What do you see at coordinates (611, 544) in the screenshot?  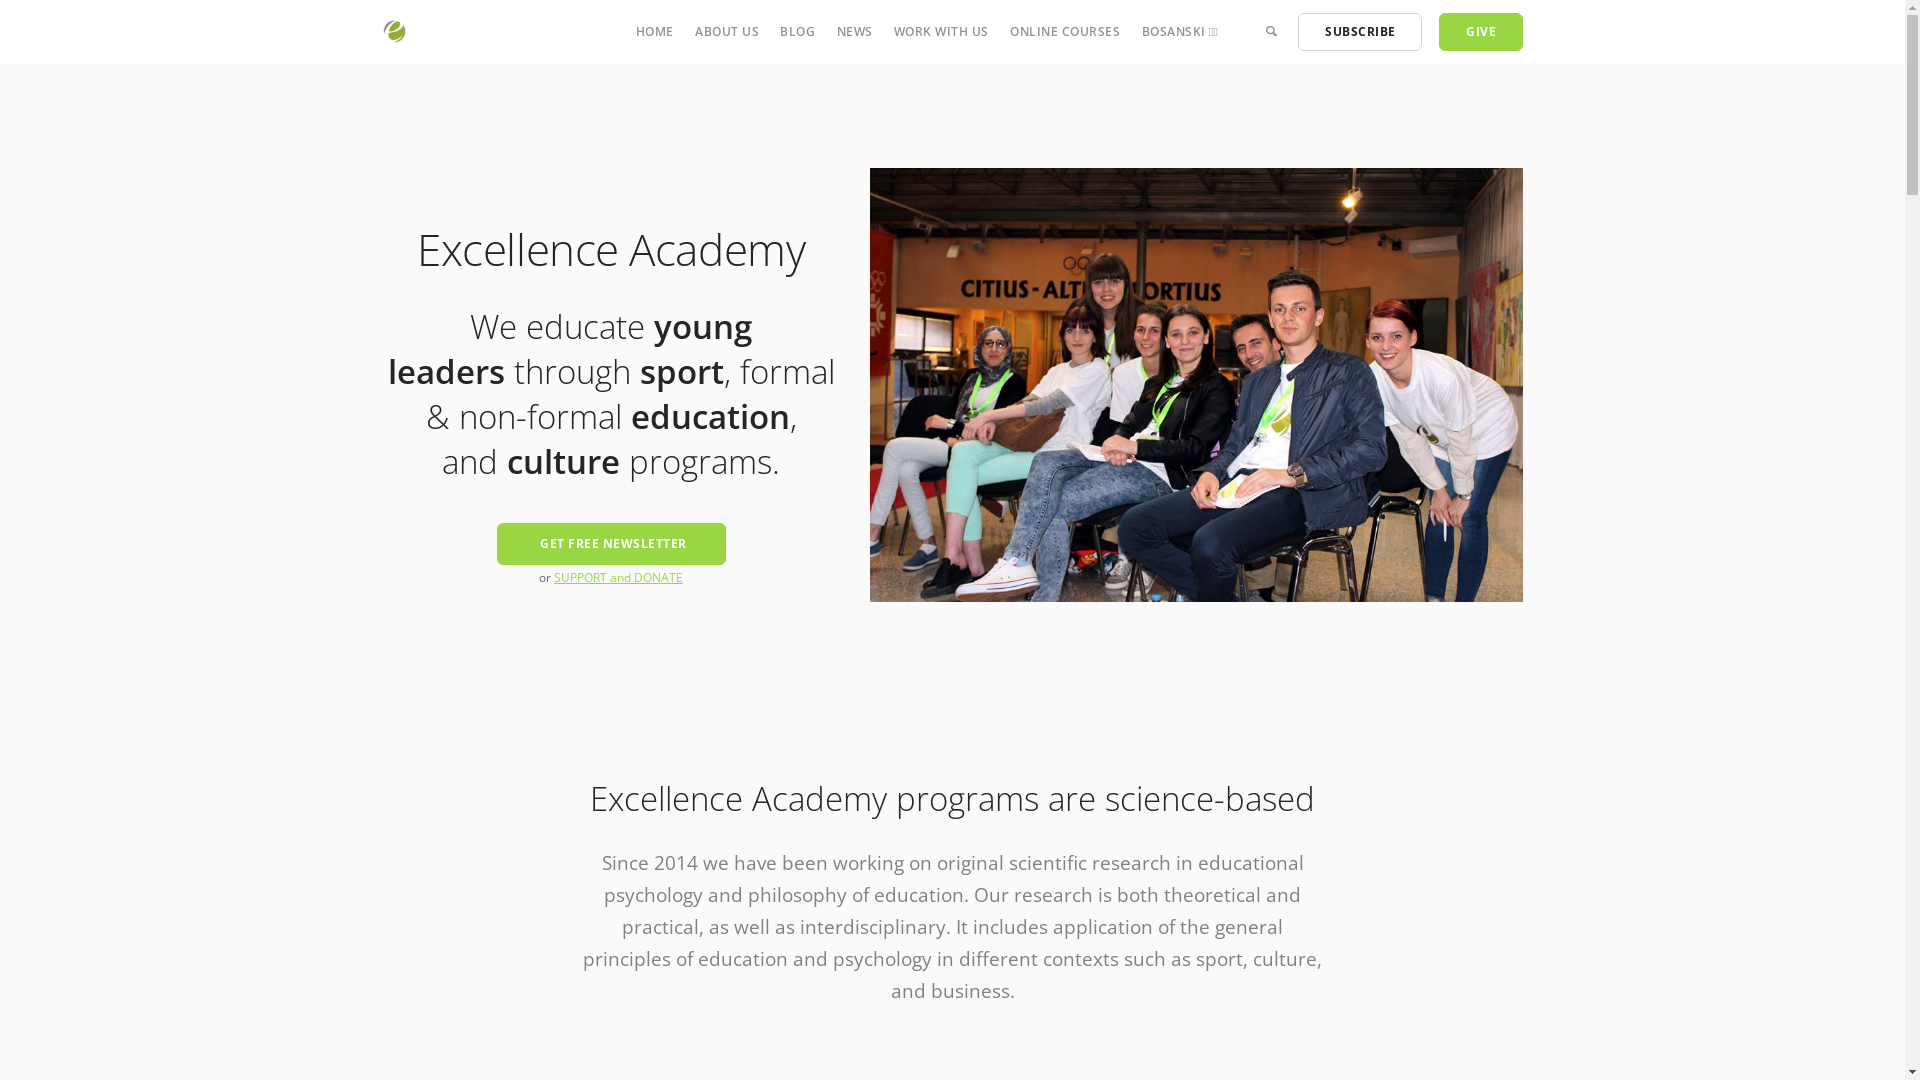 I see ` GET FREE NEWSLETTER` at bounding box center [611, 544].